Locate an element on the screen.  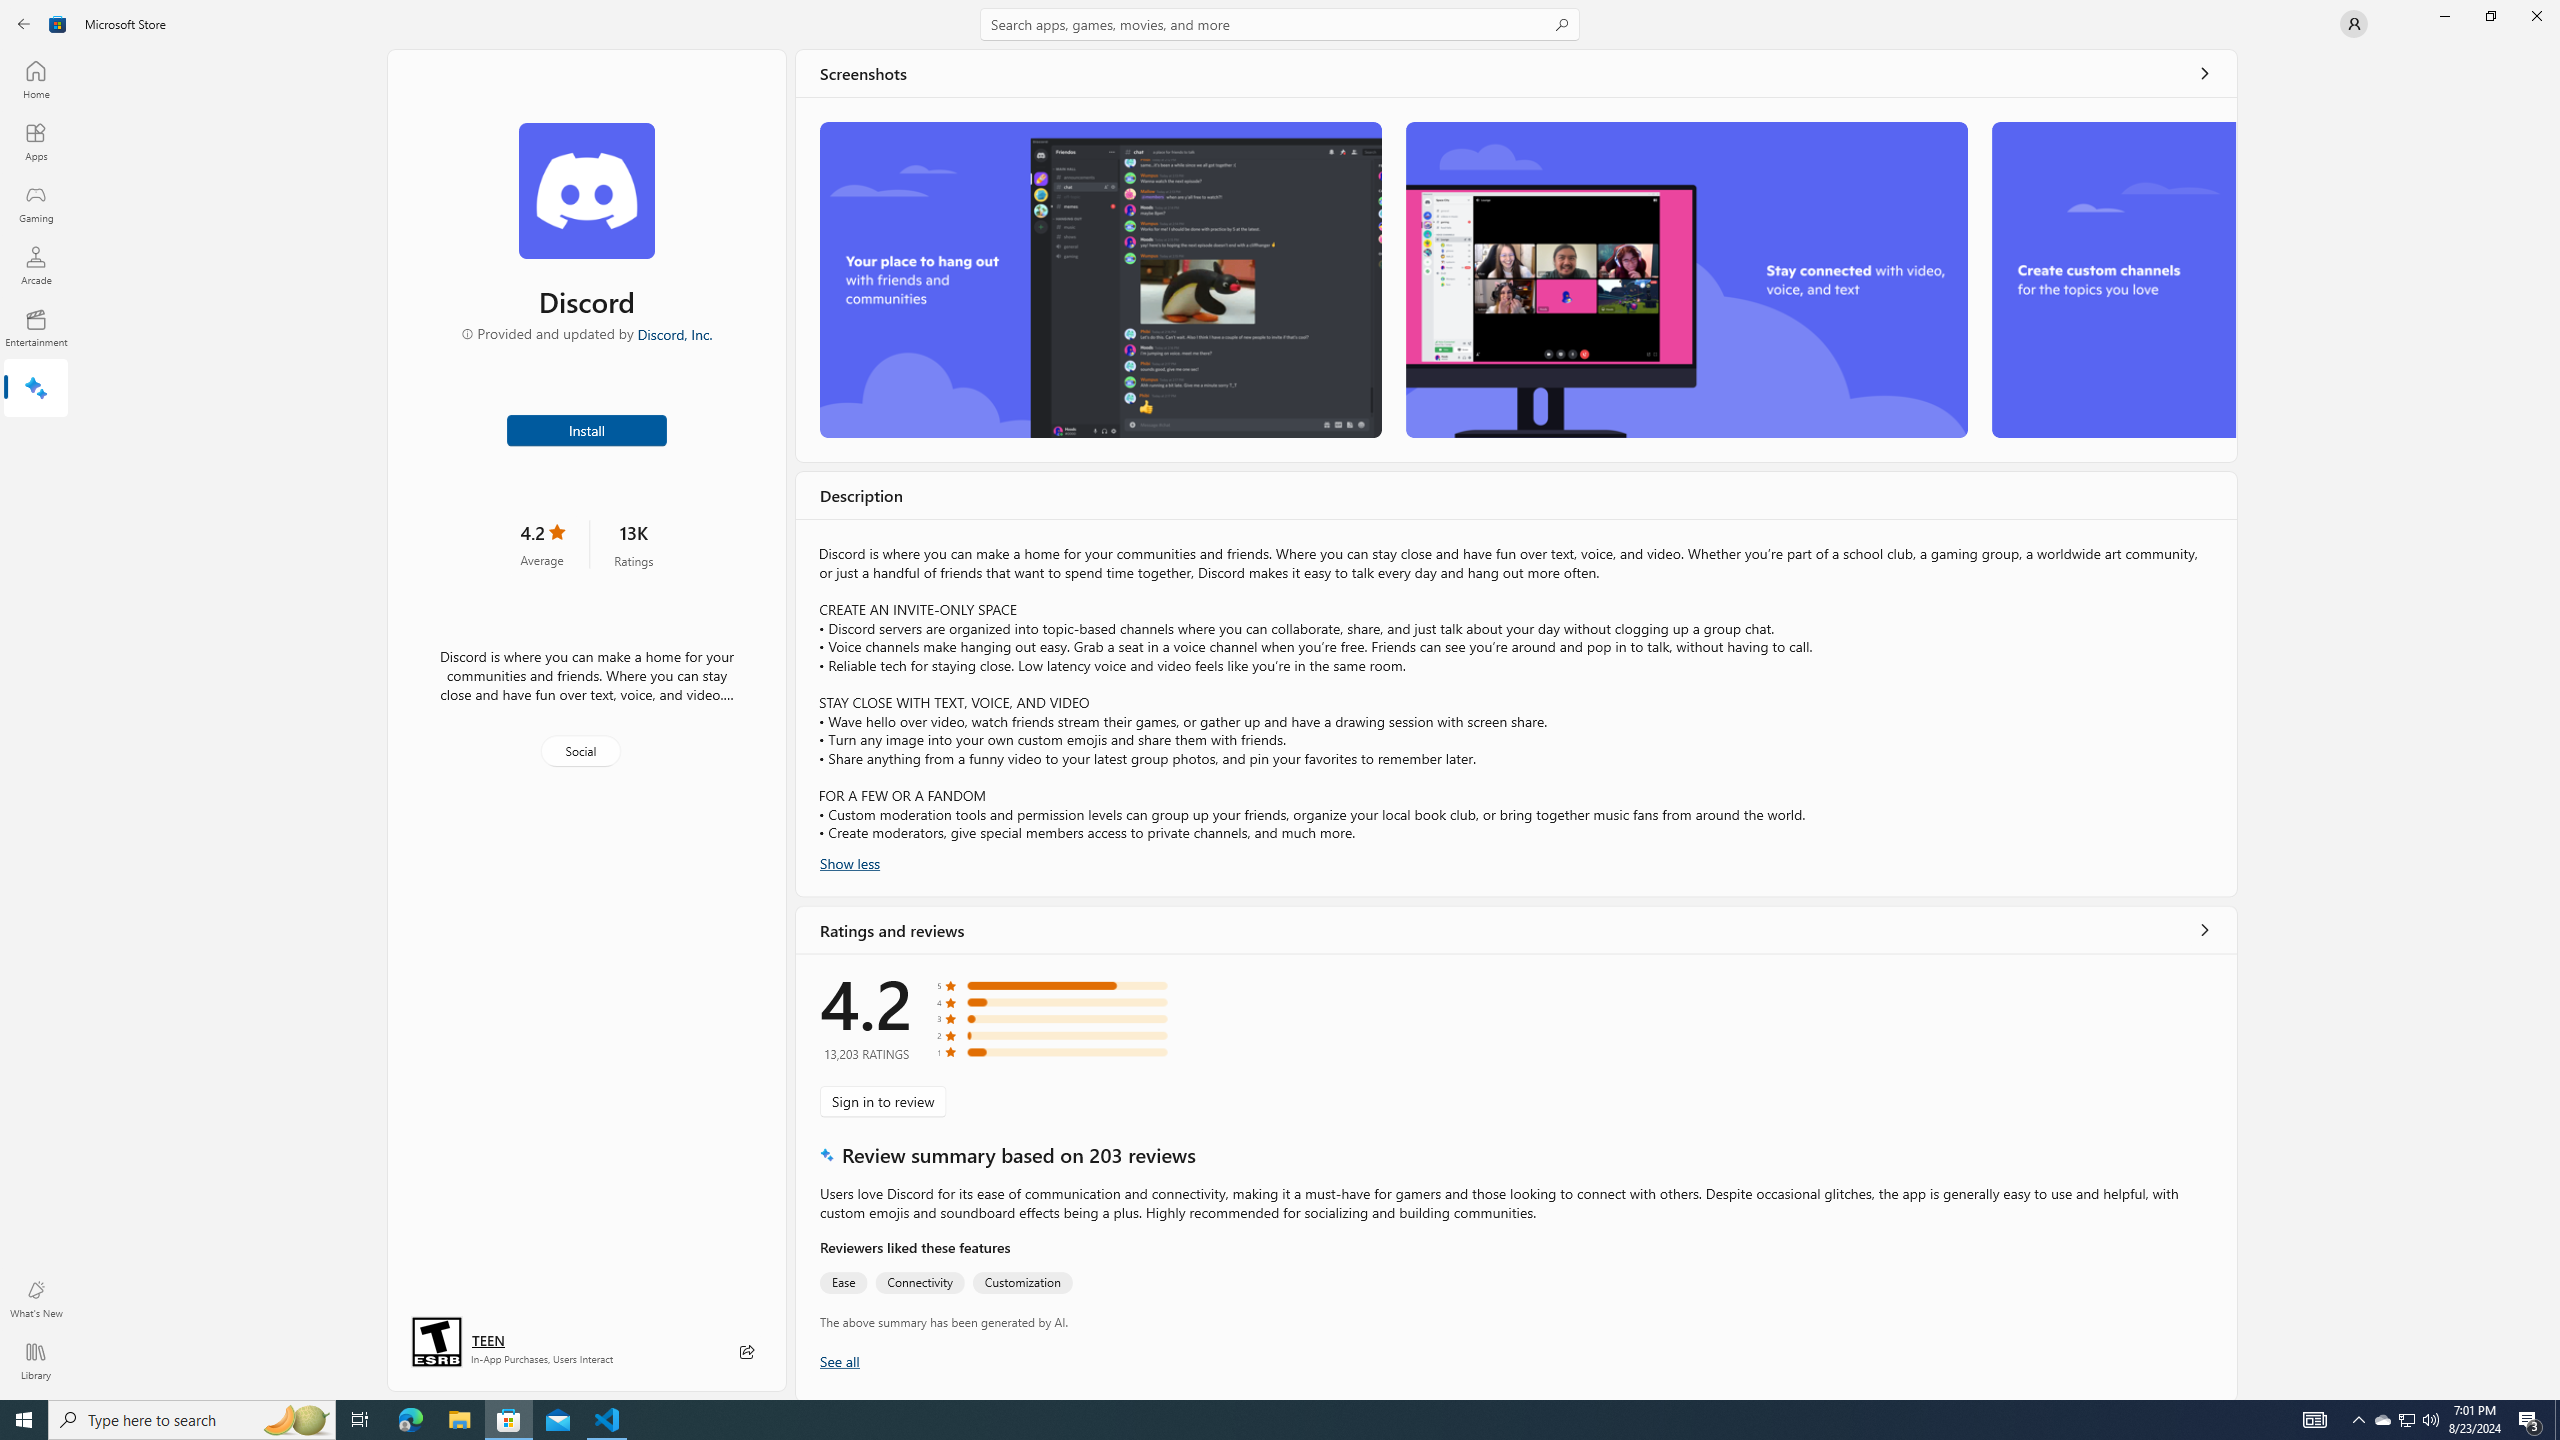
Show all ratings and reviews is located at coordinates (839, 1360).